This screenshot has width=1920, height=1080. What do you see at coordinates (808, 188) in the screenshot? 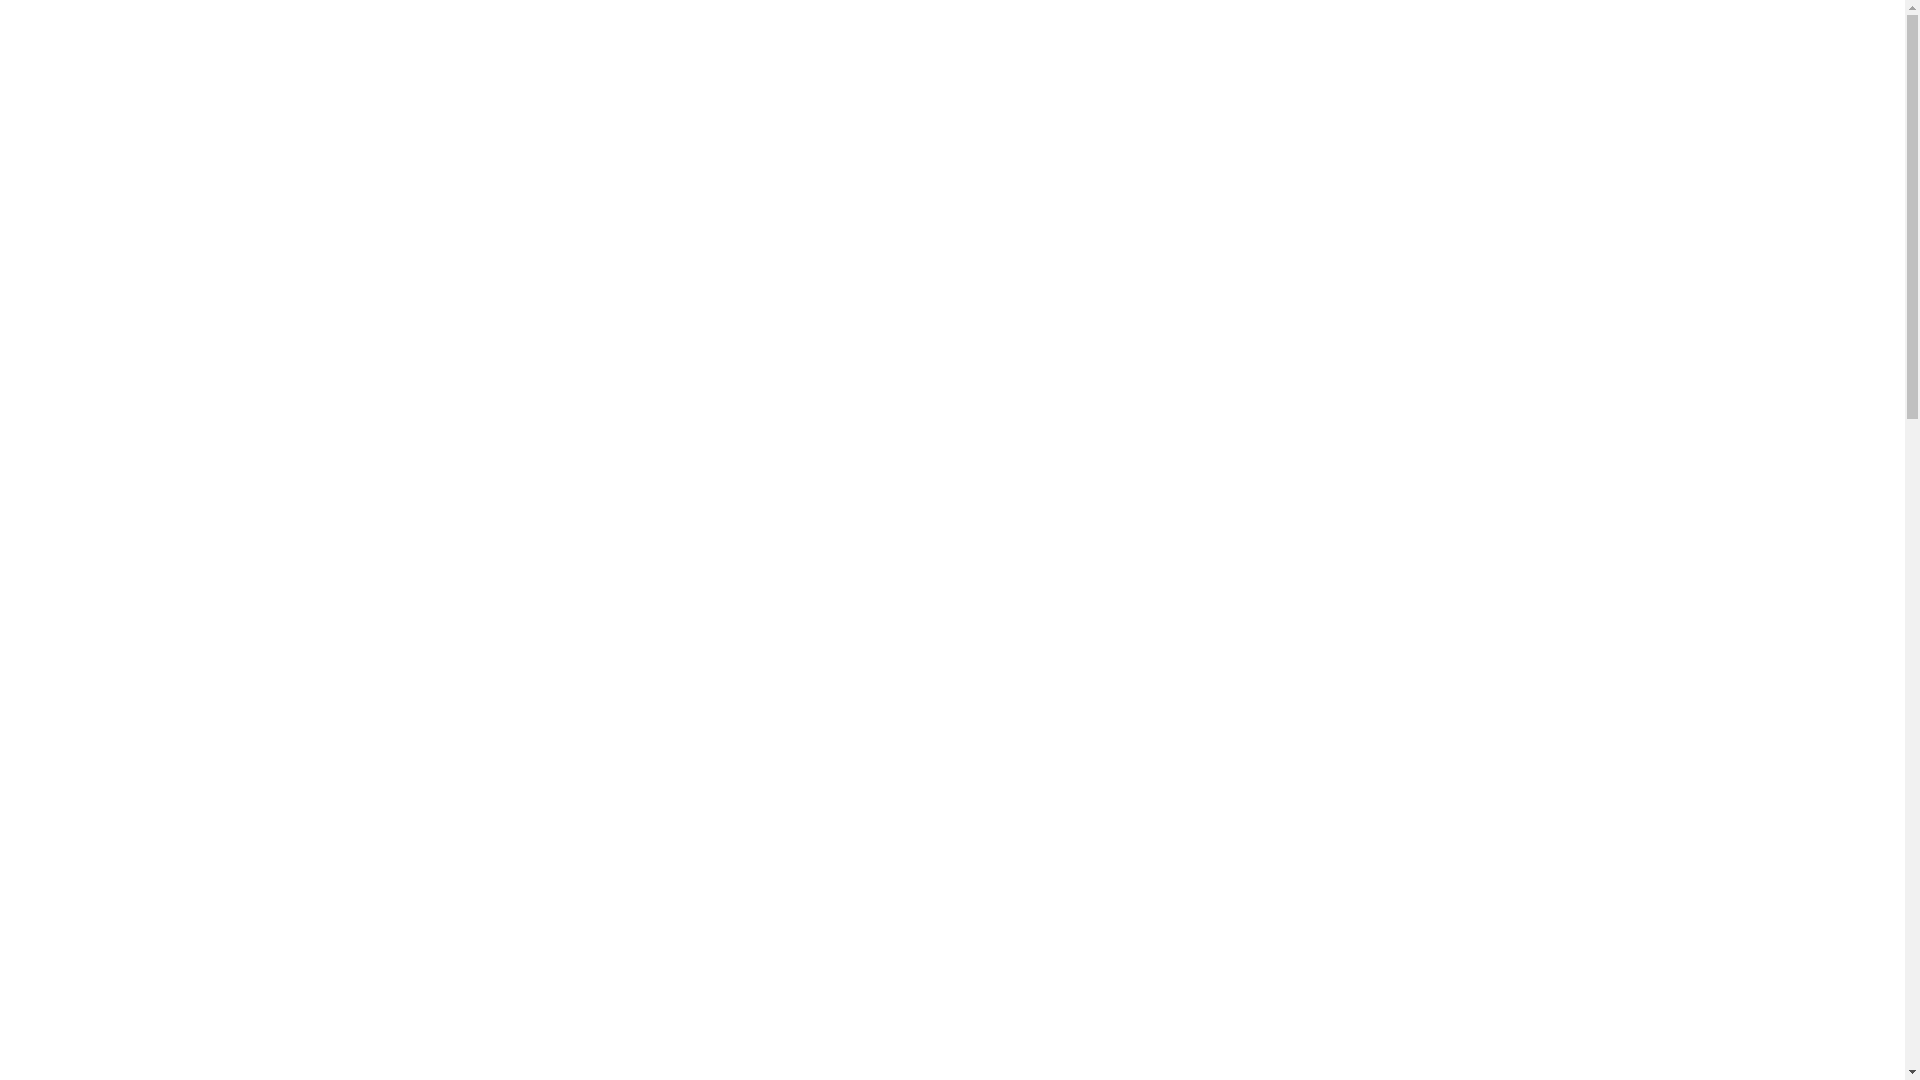
I see `BLOG` at bounding box center [808, 188].